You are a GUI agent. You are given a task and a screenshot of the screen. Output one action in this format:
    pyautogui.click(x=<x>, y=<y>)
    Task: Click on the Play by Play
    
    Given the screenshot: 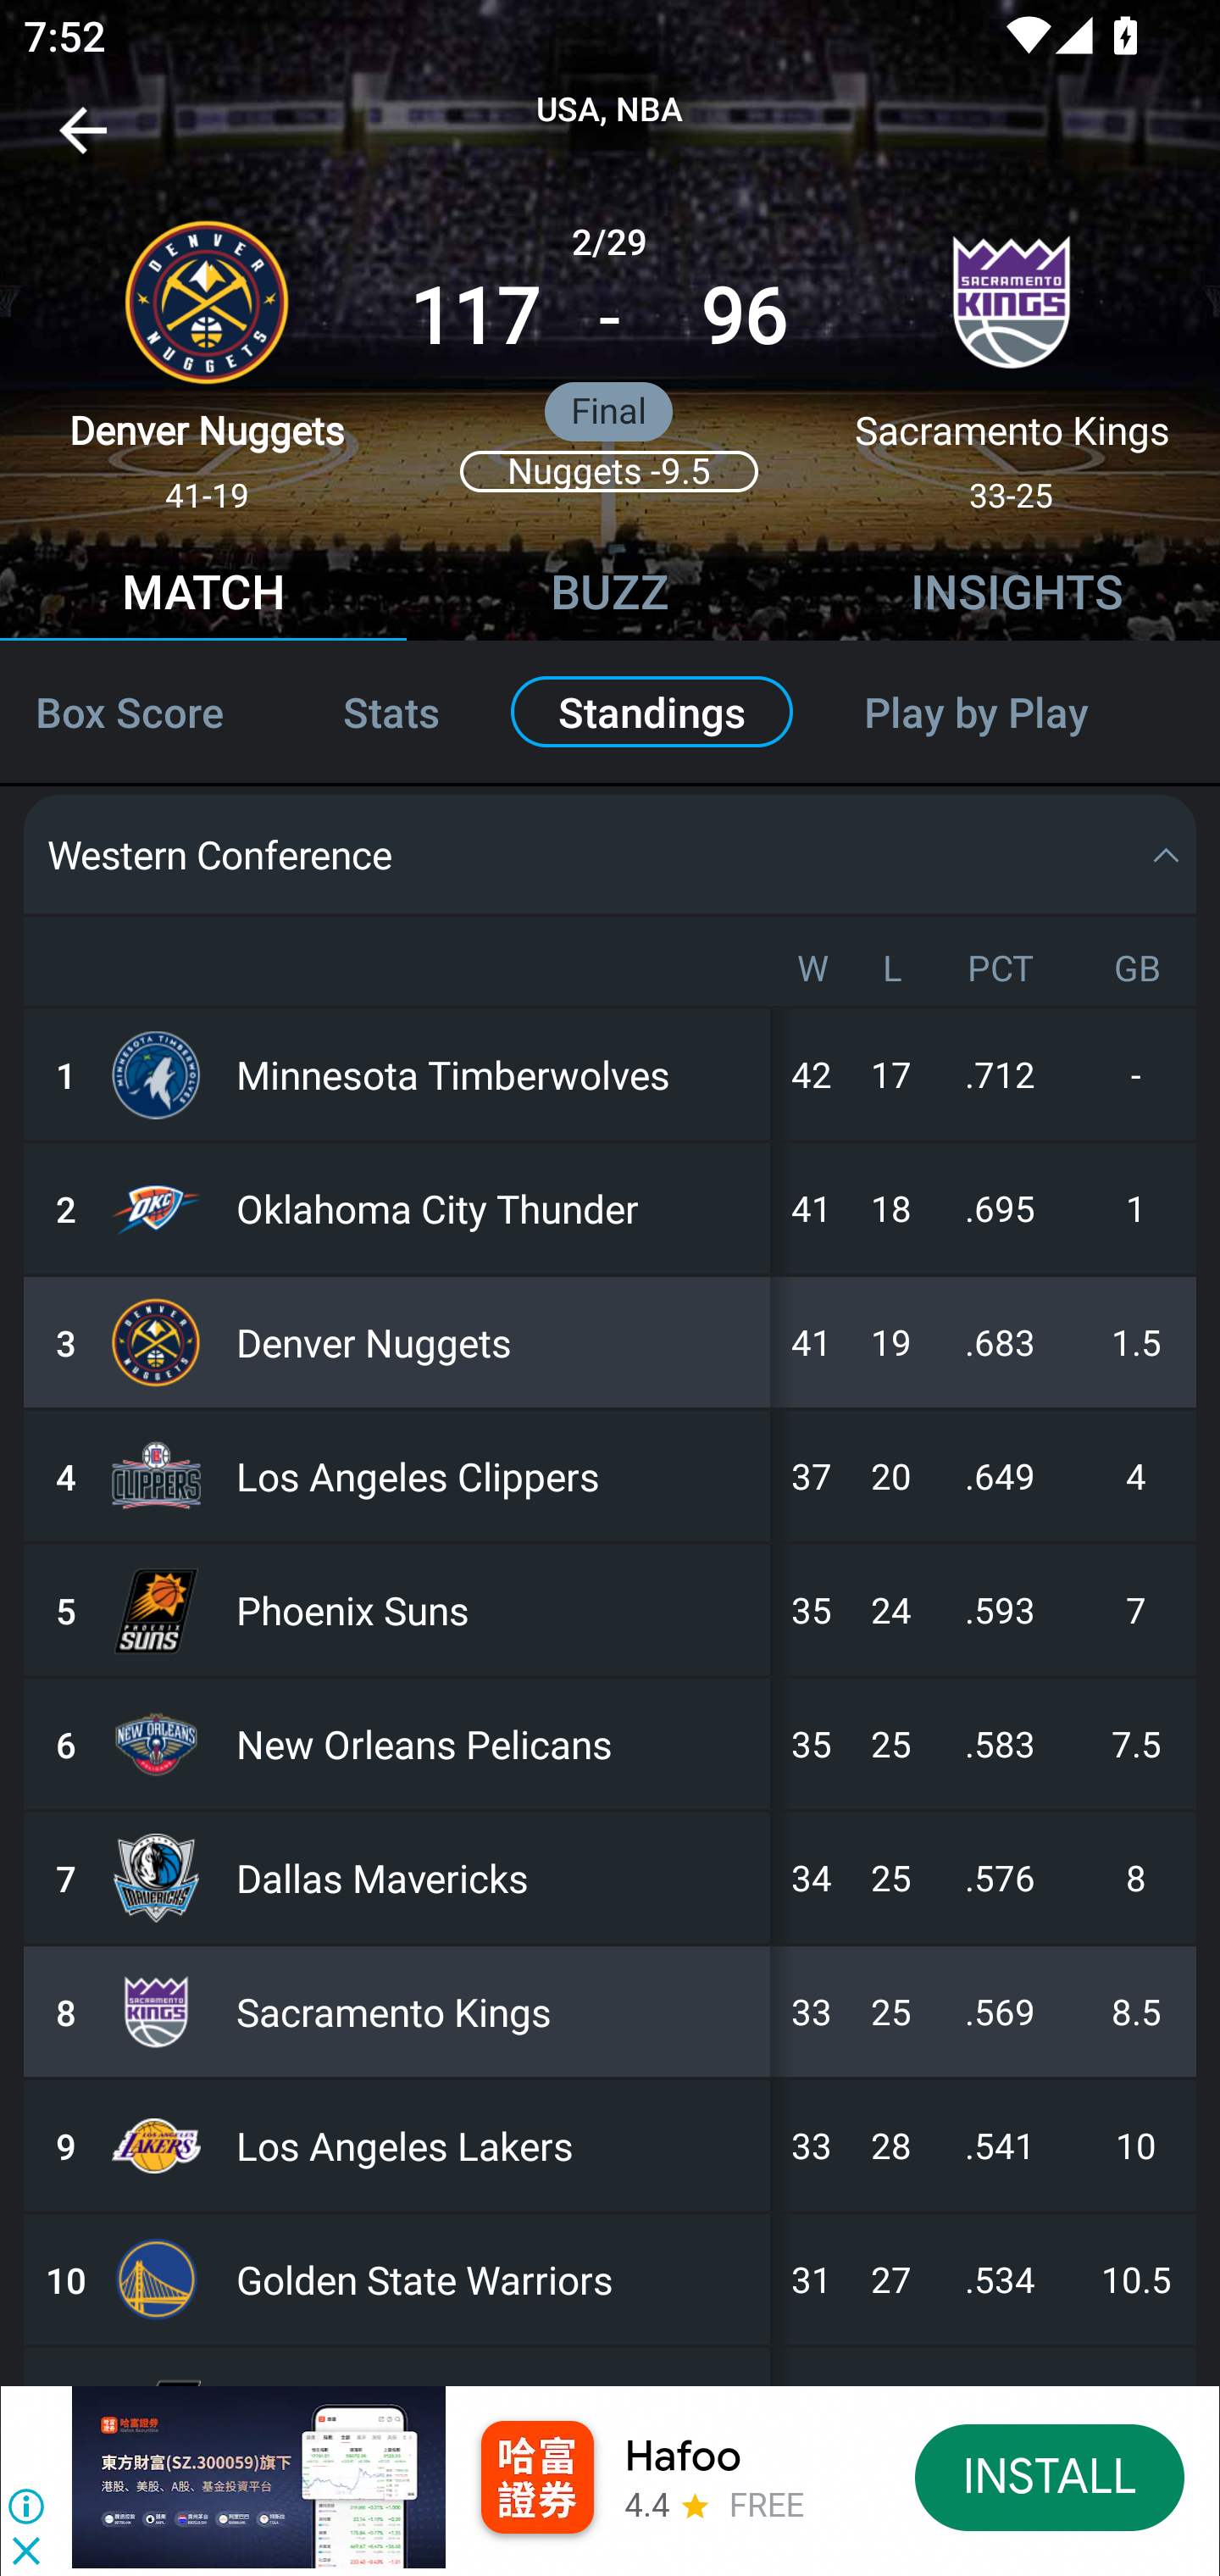 What is the action you would take?
    pyautogui.click(x=1012, y=712)
    